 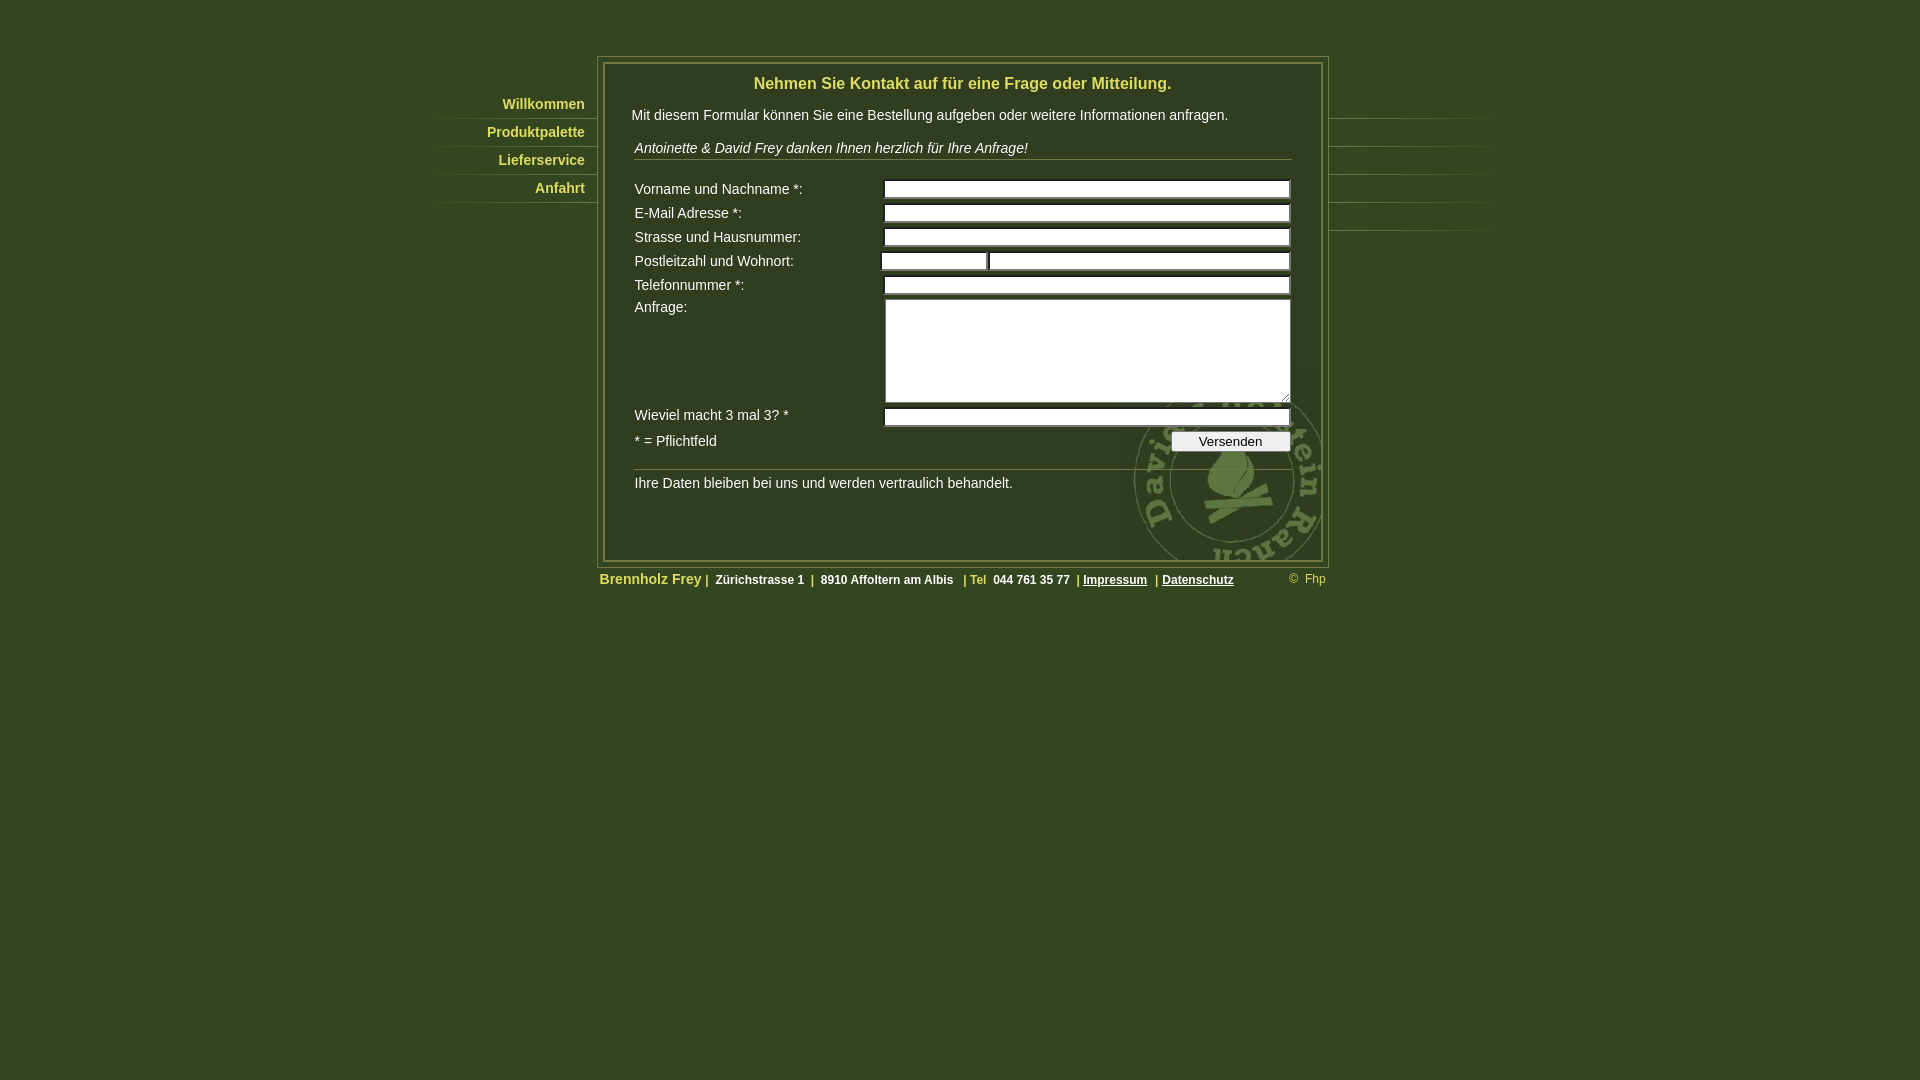 What do you see at coordinates (1331, 188) in the screenshot?
I see ` ` at bounding box center [1331, 188].